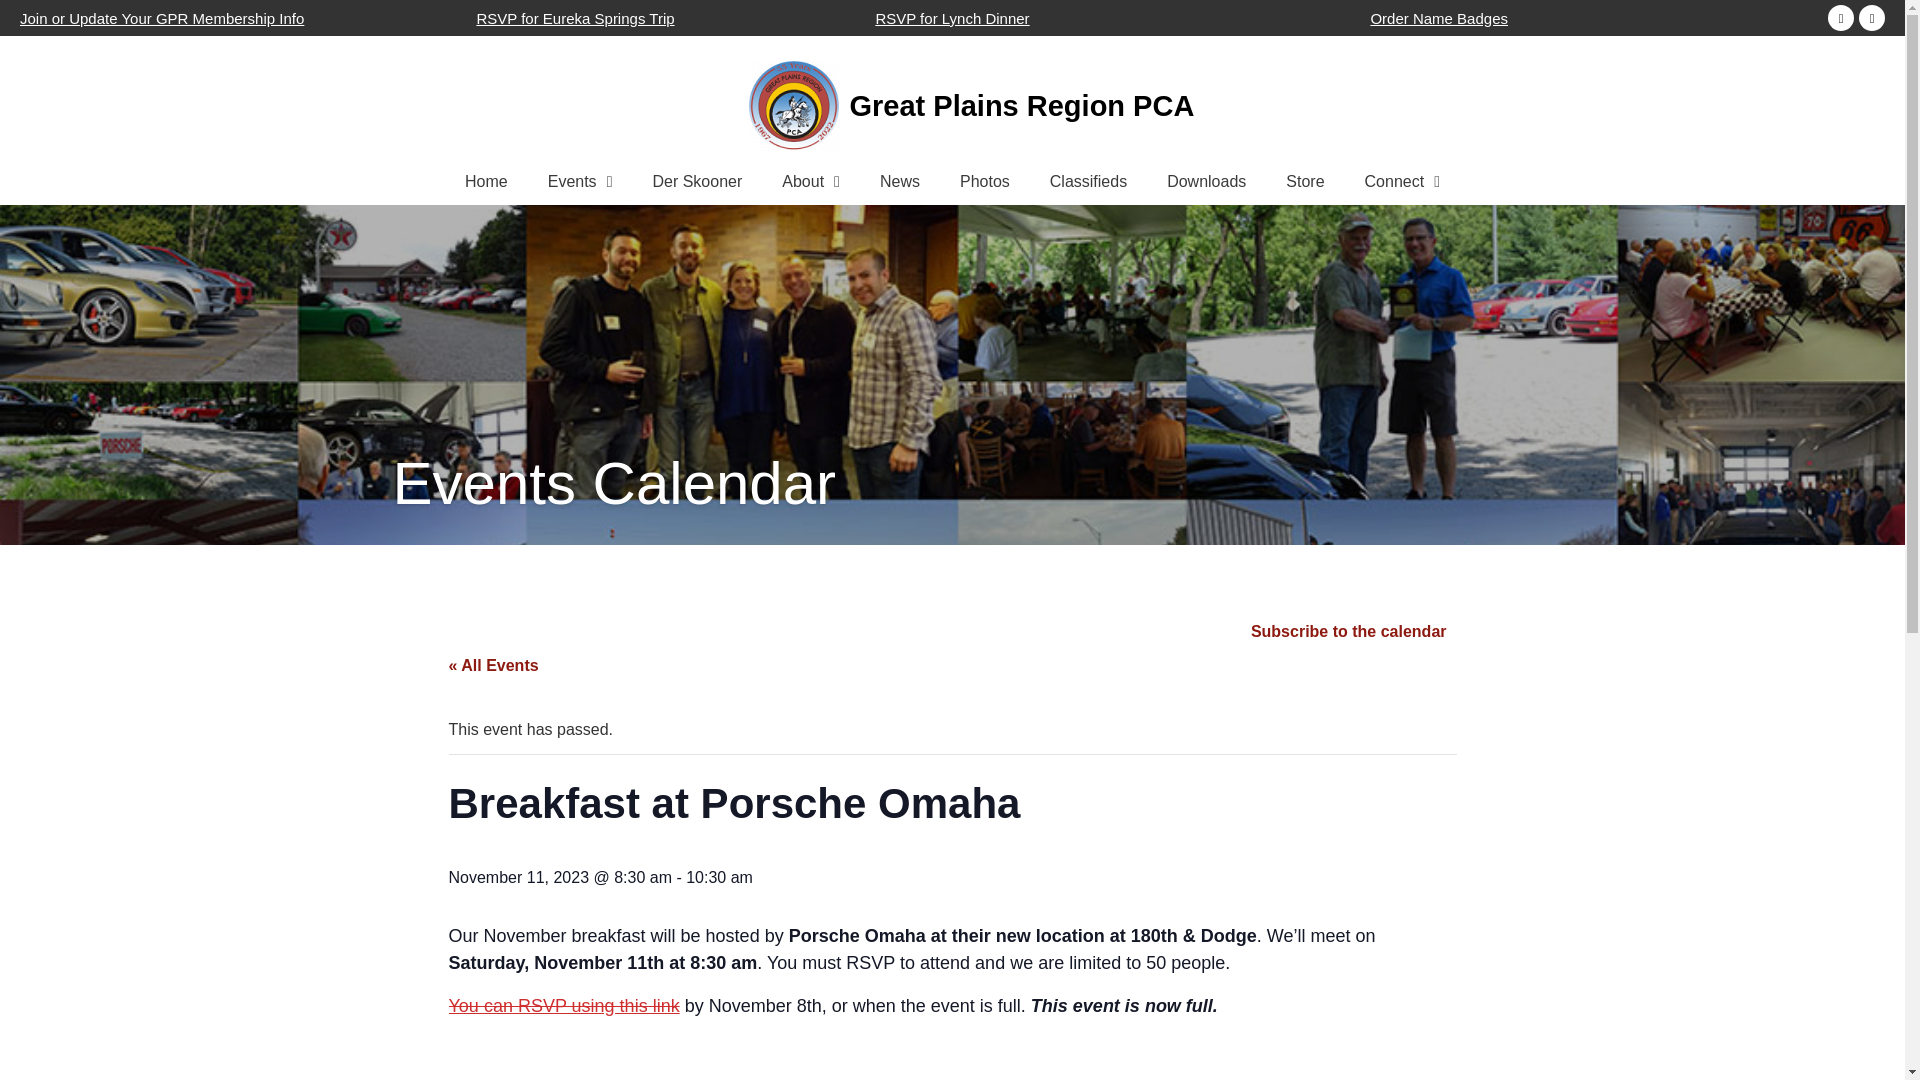  Describe the element at coordinates (1304, 182) in the screenshot. I see `Store` at that location.